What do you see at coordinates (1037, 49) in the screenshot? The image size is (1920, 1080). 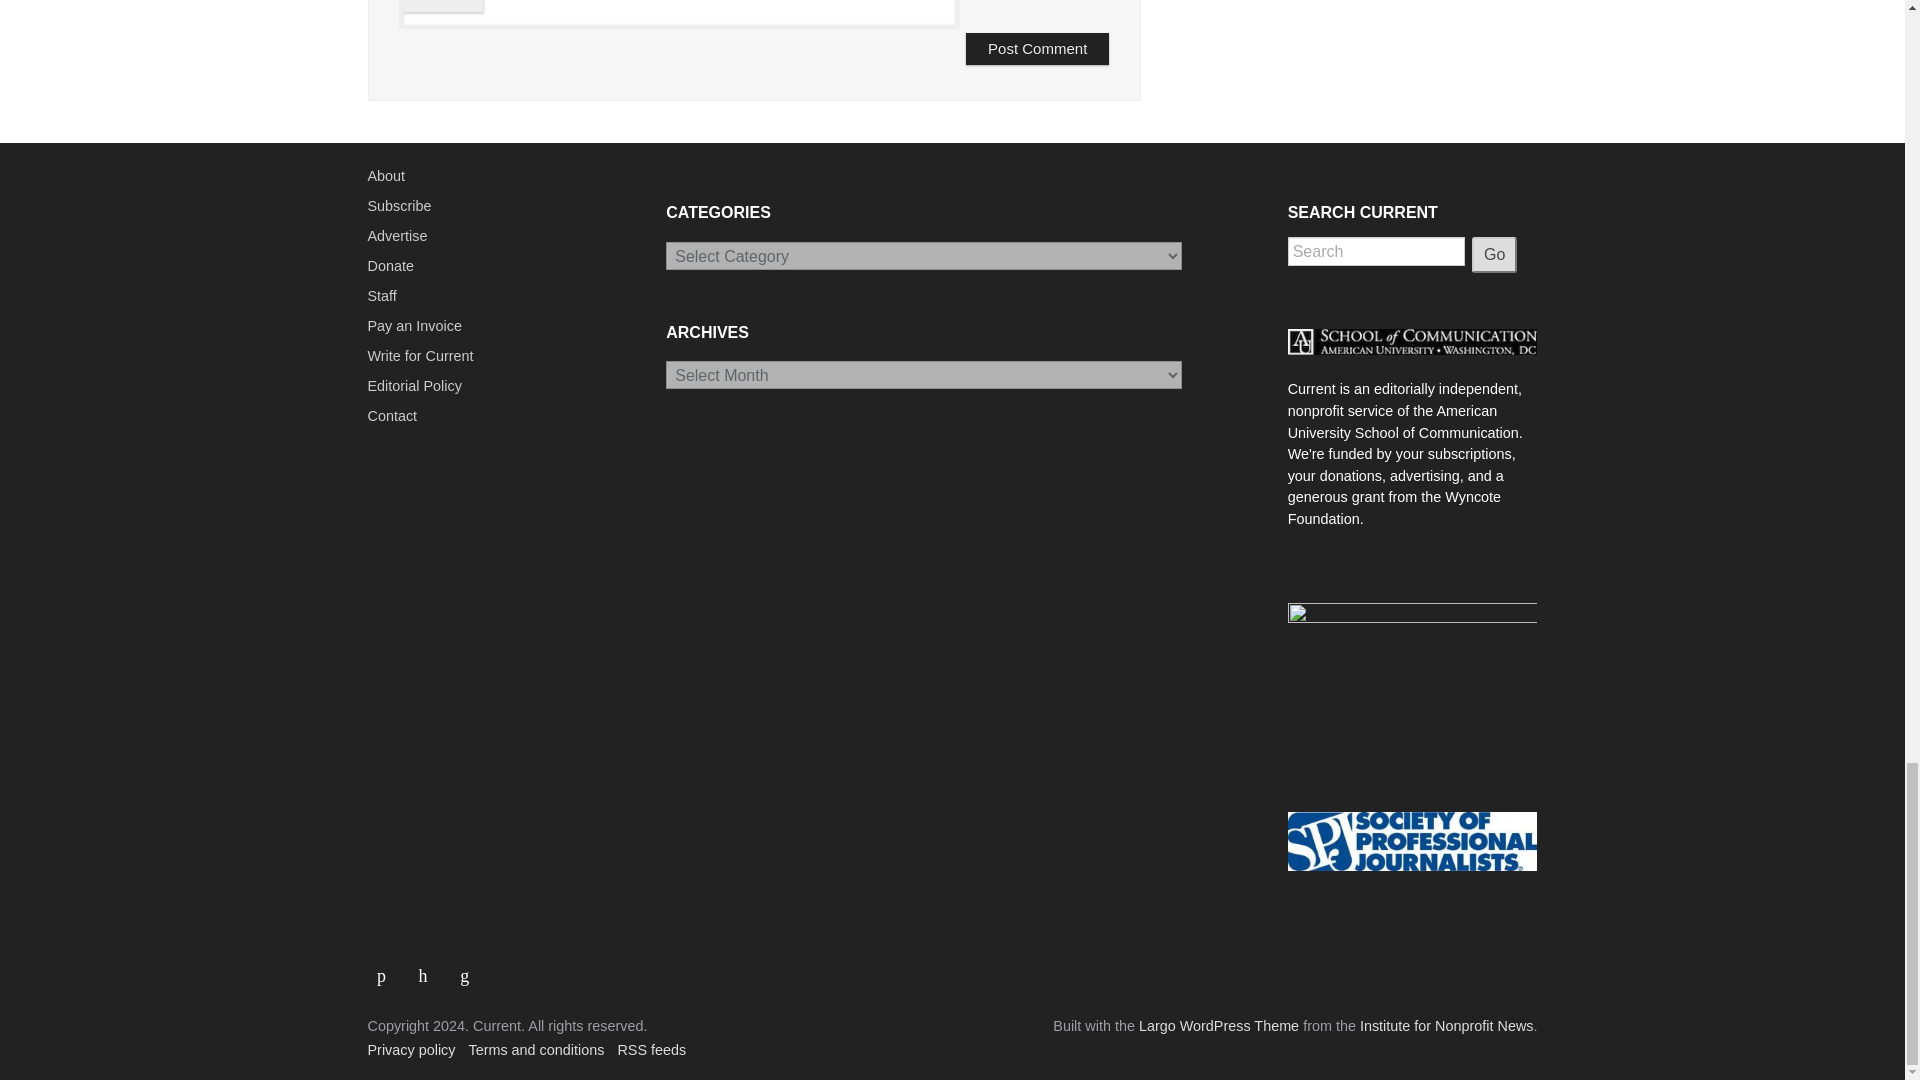 I see `Post Comment` at bounding box center [1037, 49].